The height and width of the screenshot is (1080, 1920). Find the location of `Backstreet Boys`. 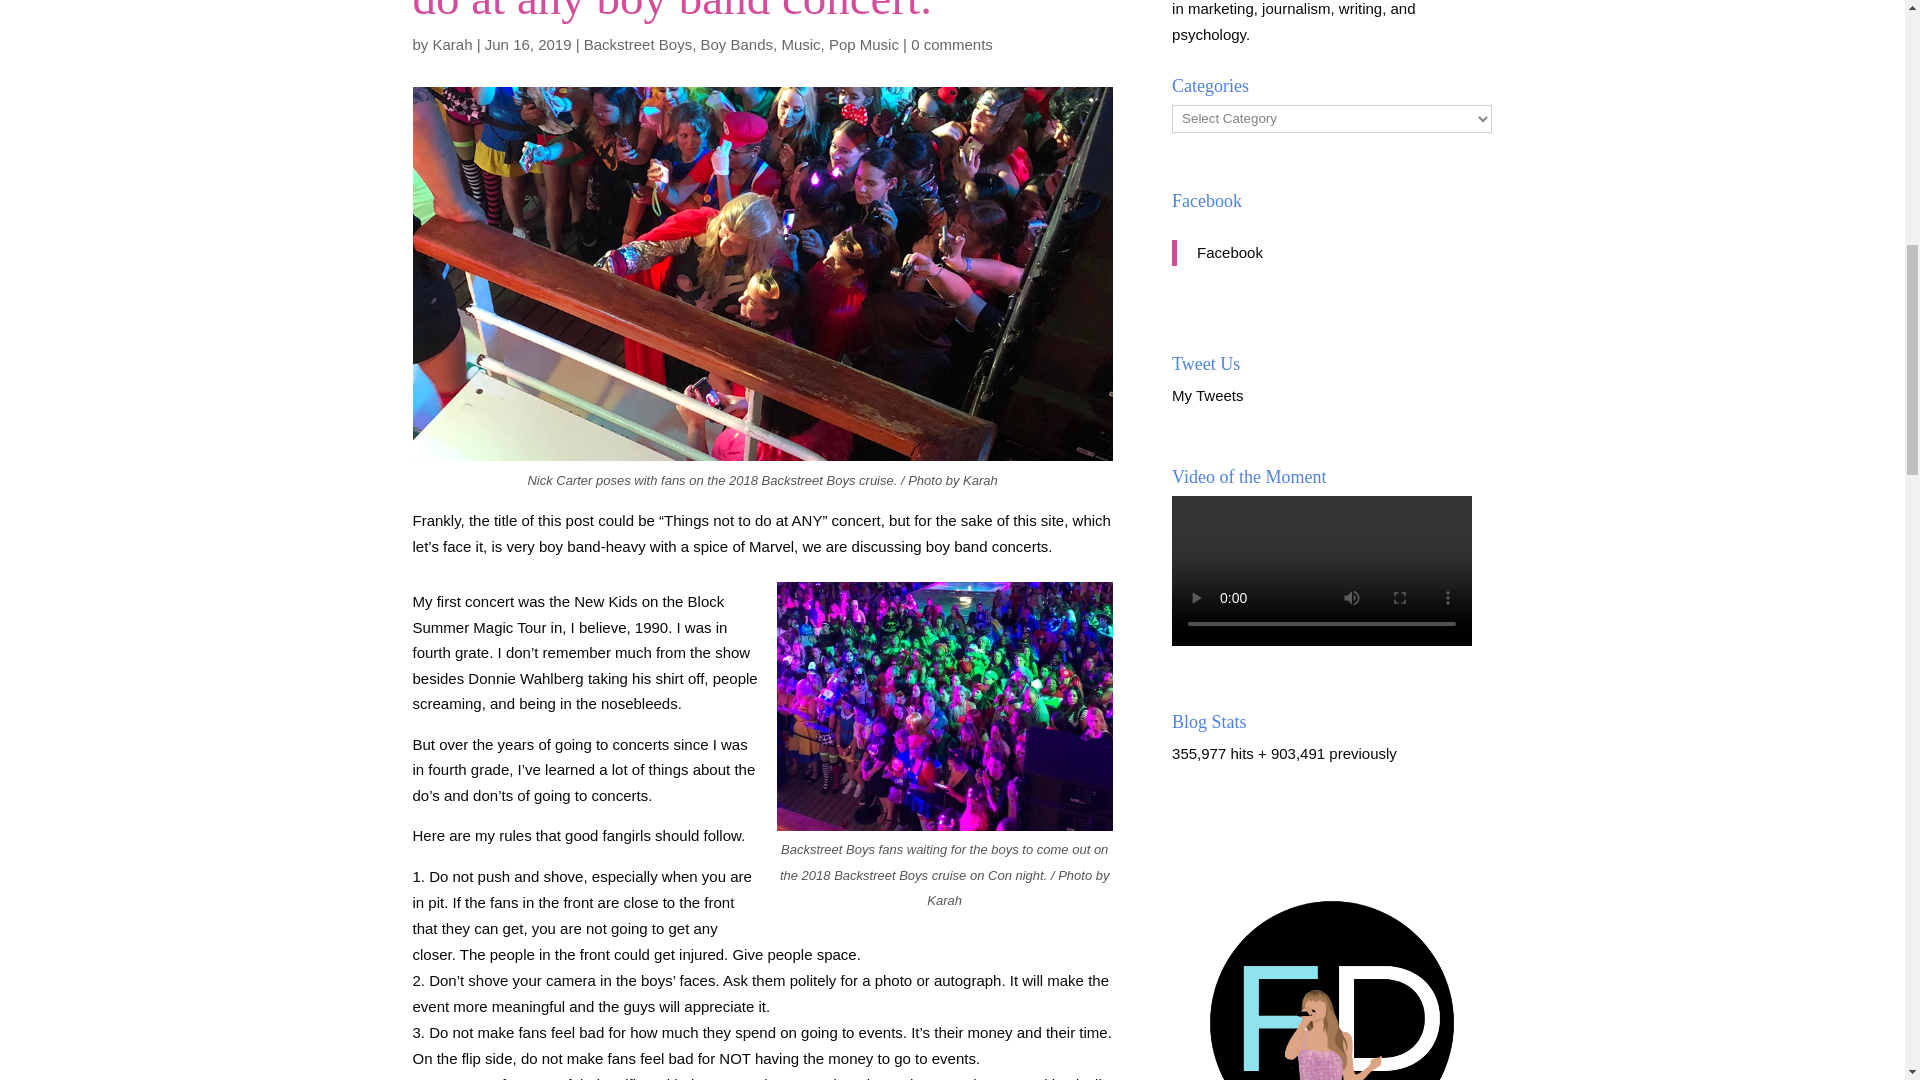

Backstreet Boys is located at coordinates (637, 44).